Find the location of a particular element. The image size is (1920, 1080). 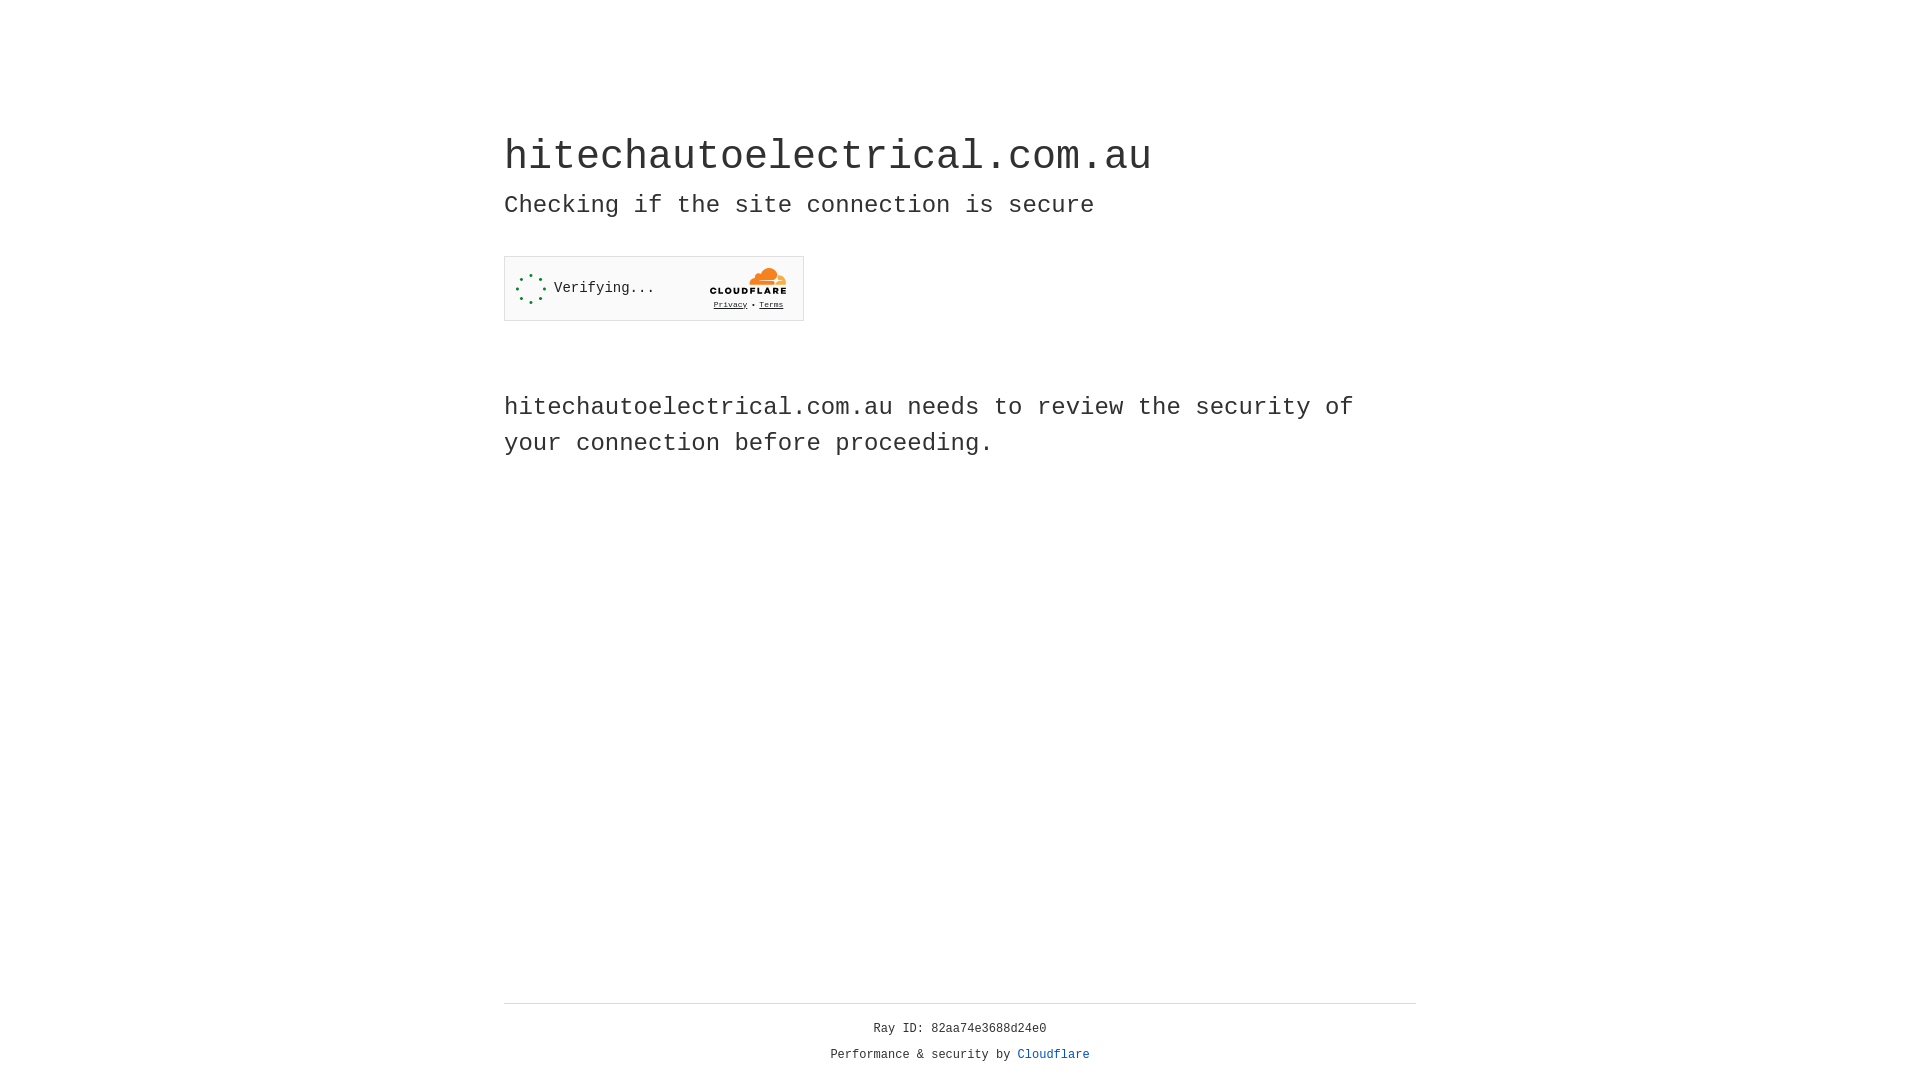

Cloudflare is located at coordinates (1054, 1055).